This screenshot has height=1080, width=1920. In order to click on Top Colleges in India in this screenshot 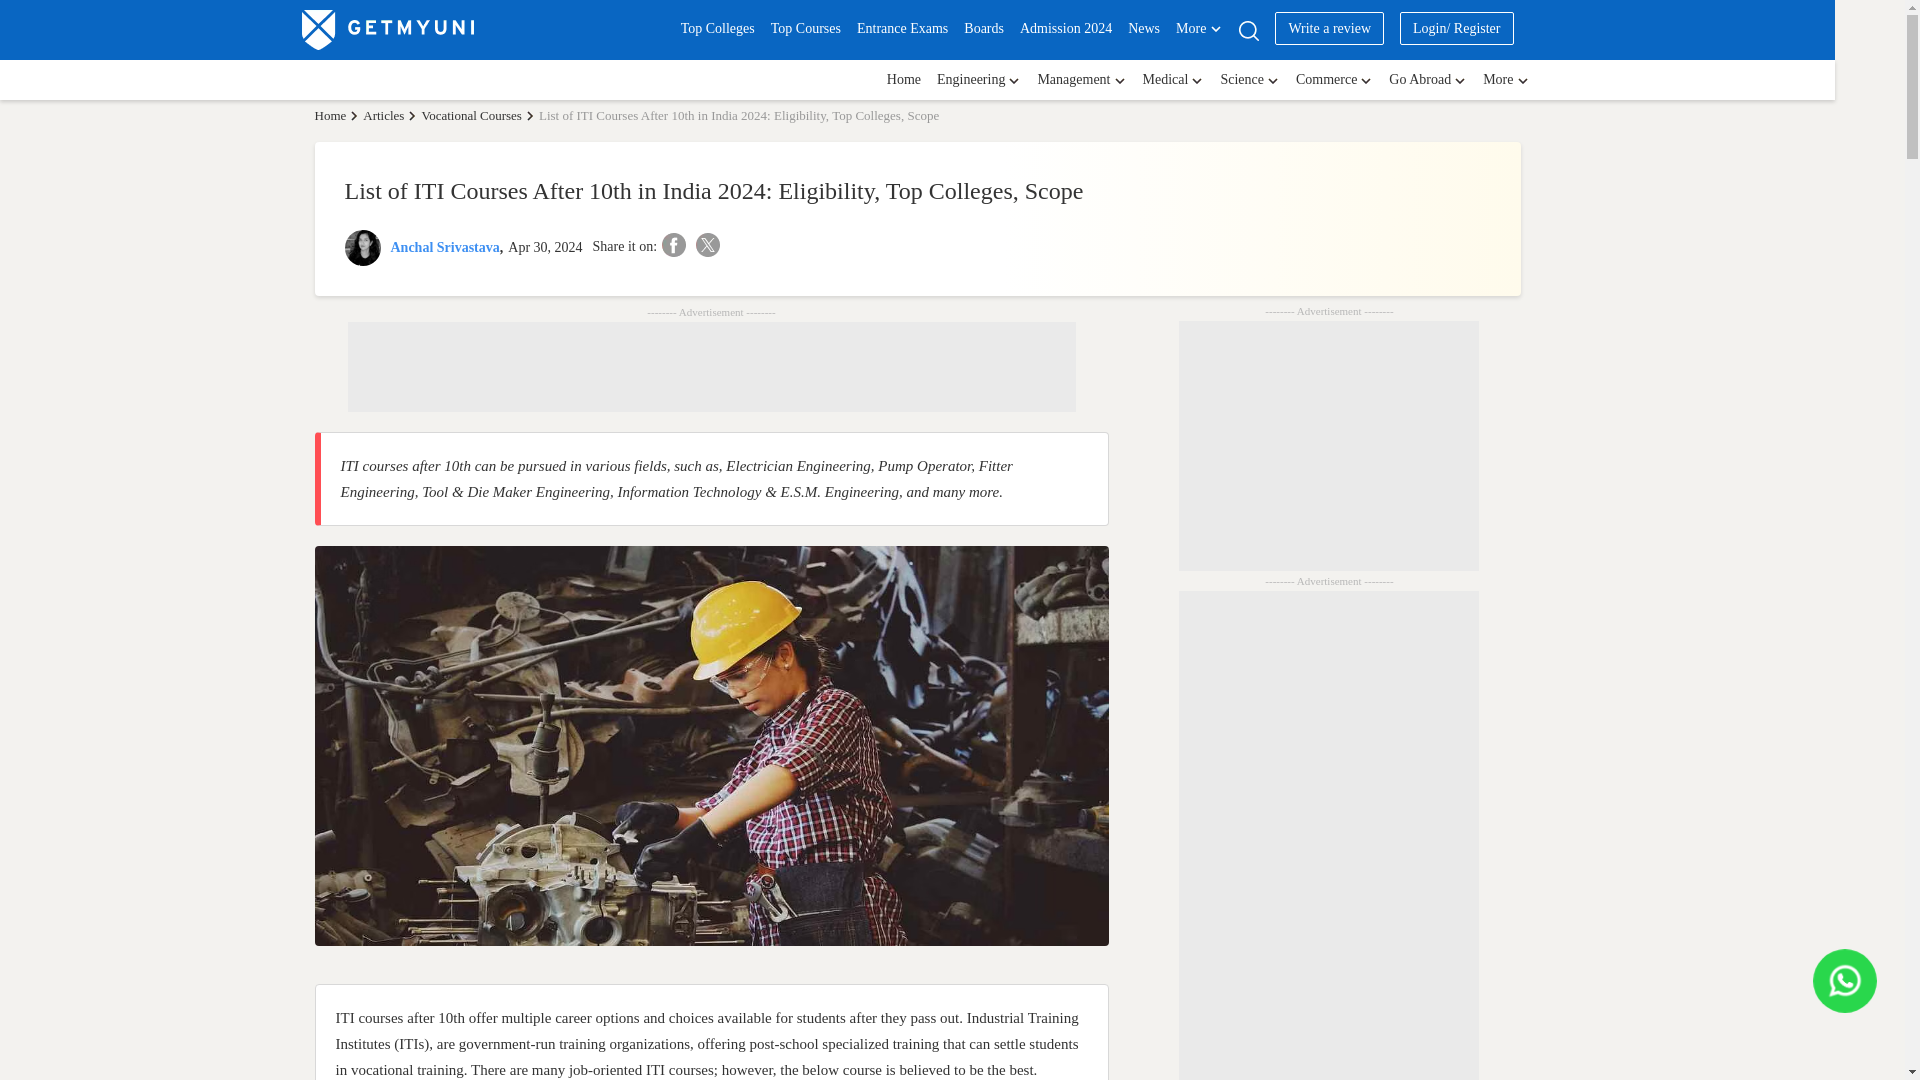, I will do `click(718, 28)`.